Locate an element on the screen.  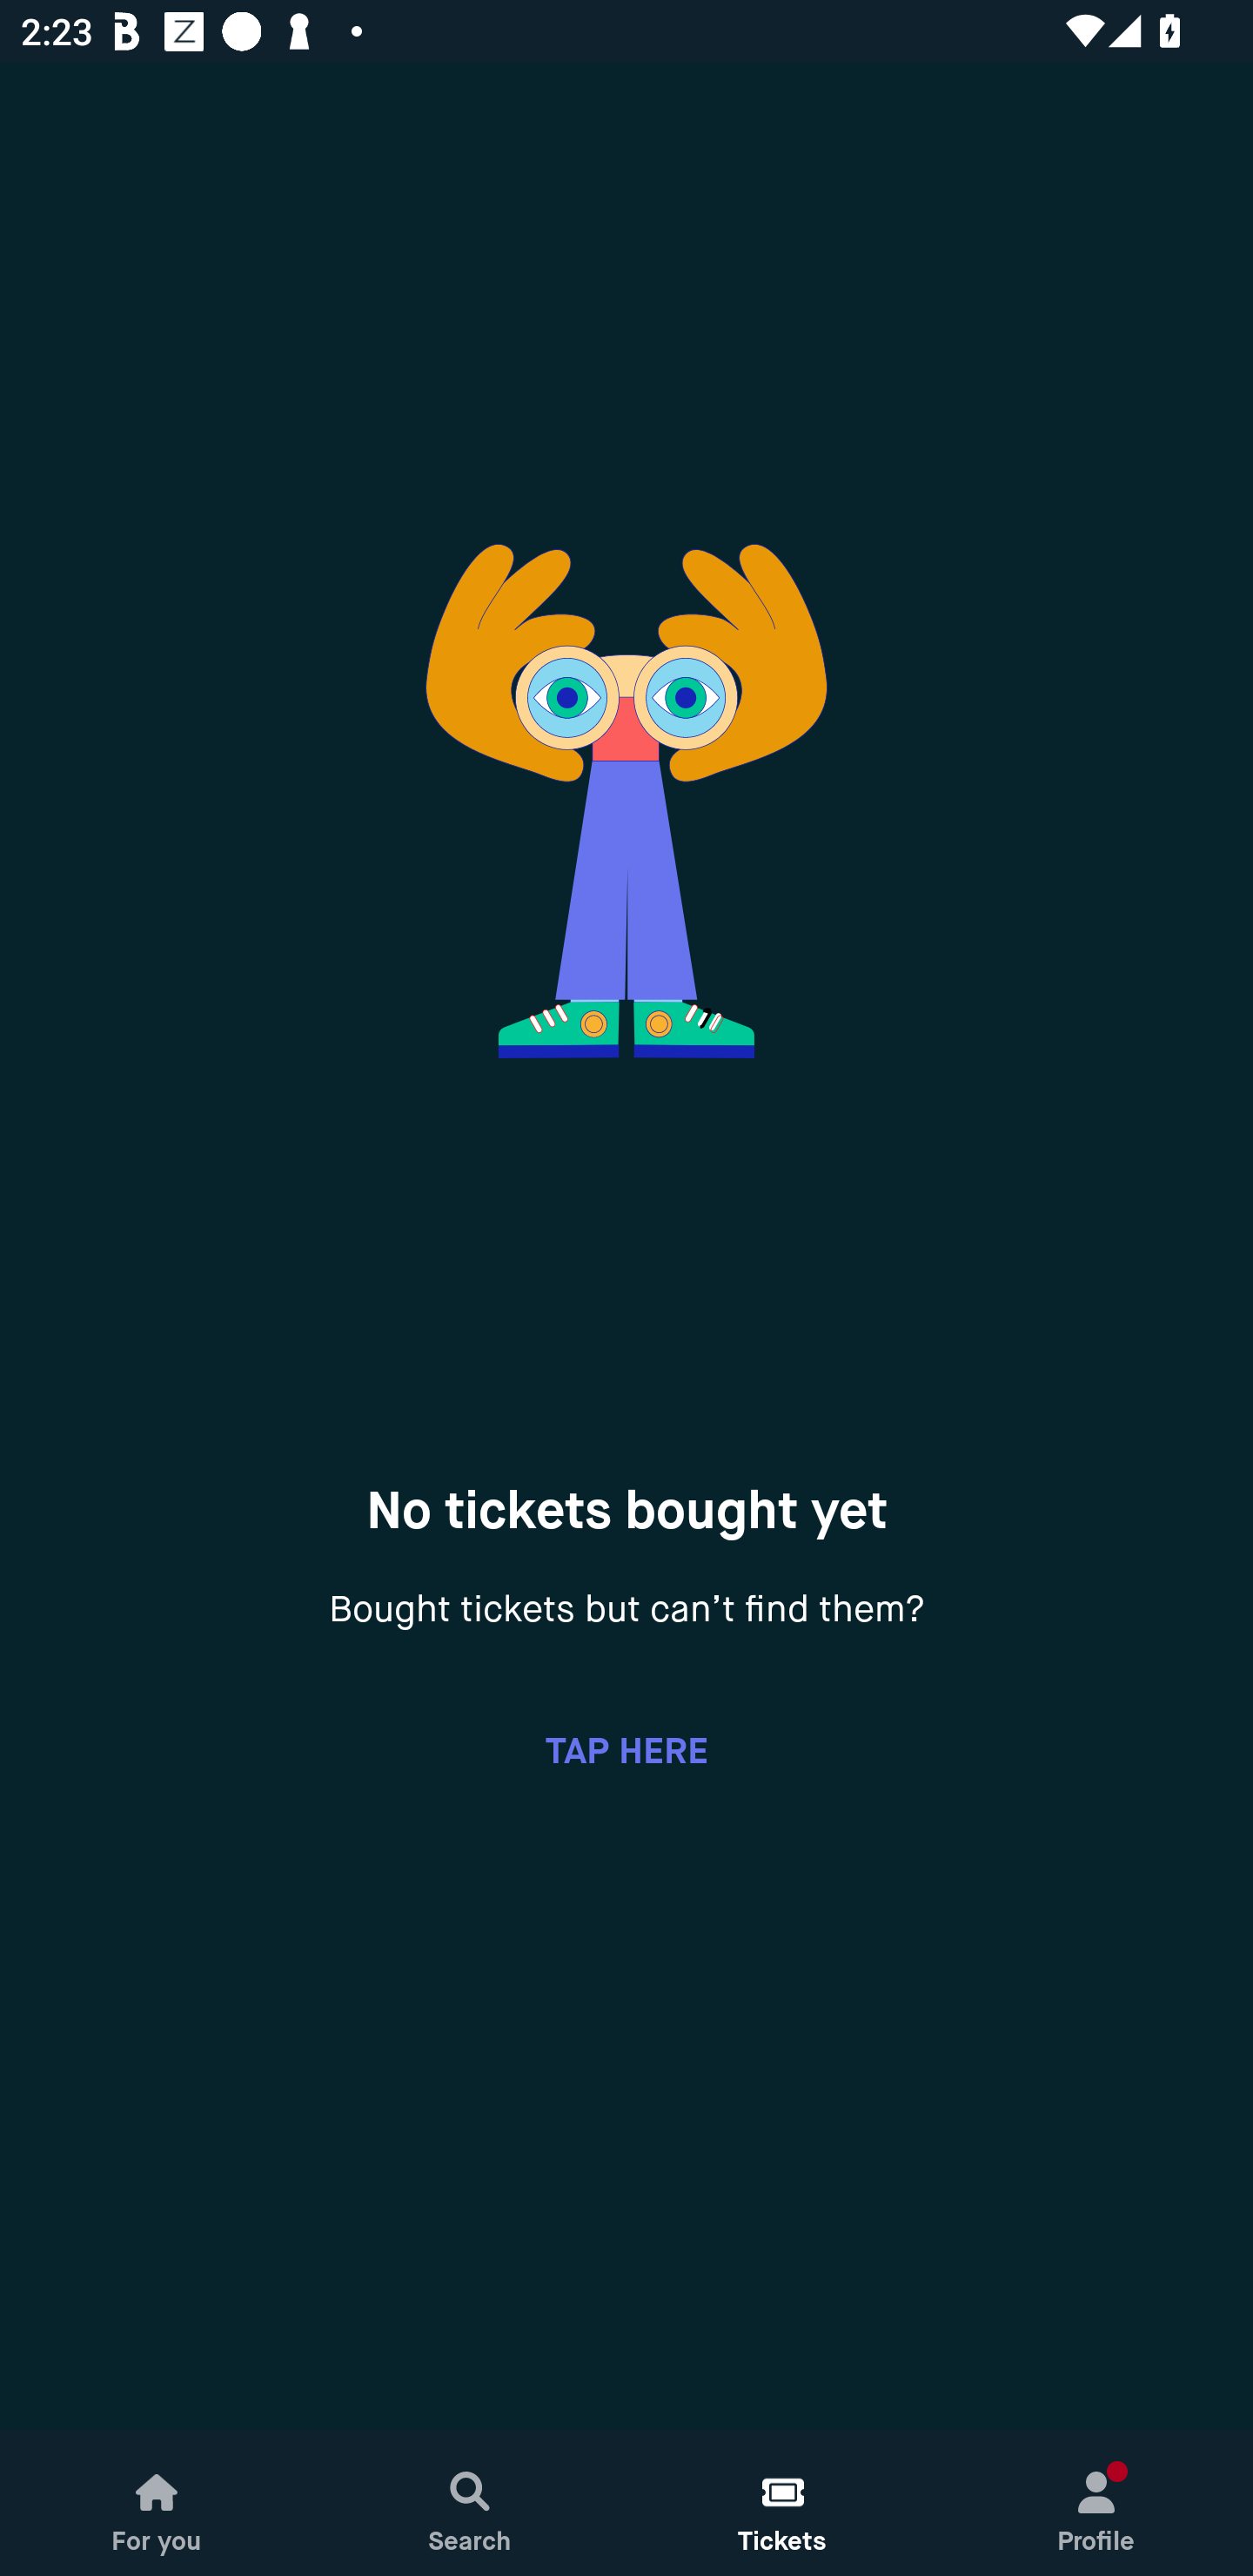
Profile, New notification Profile is located at coordinates (1096, 2503).